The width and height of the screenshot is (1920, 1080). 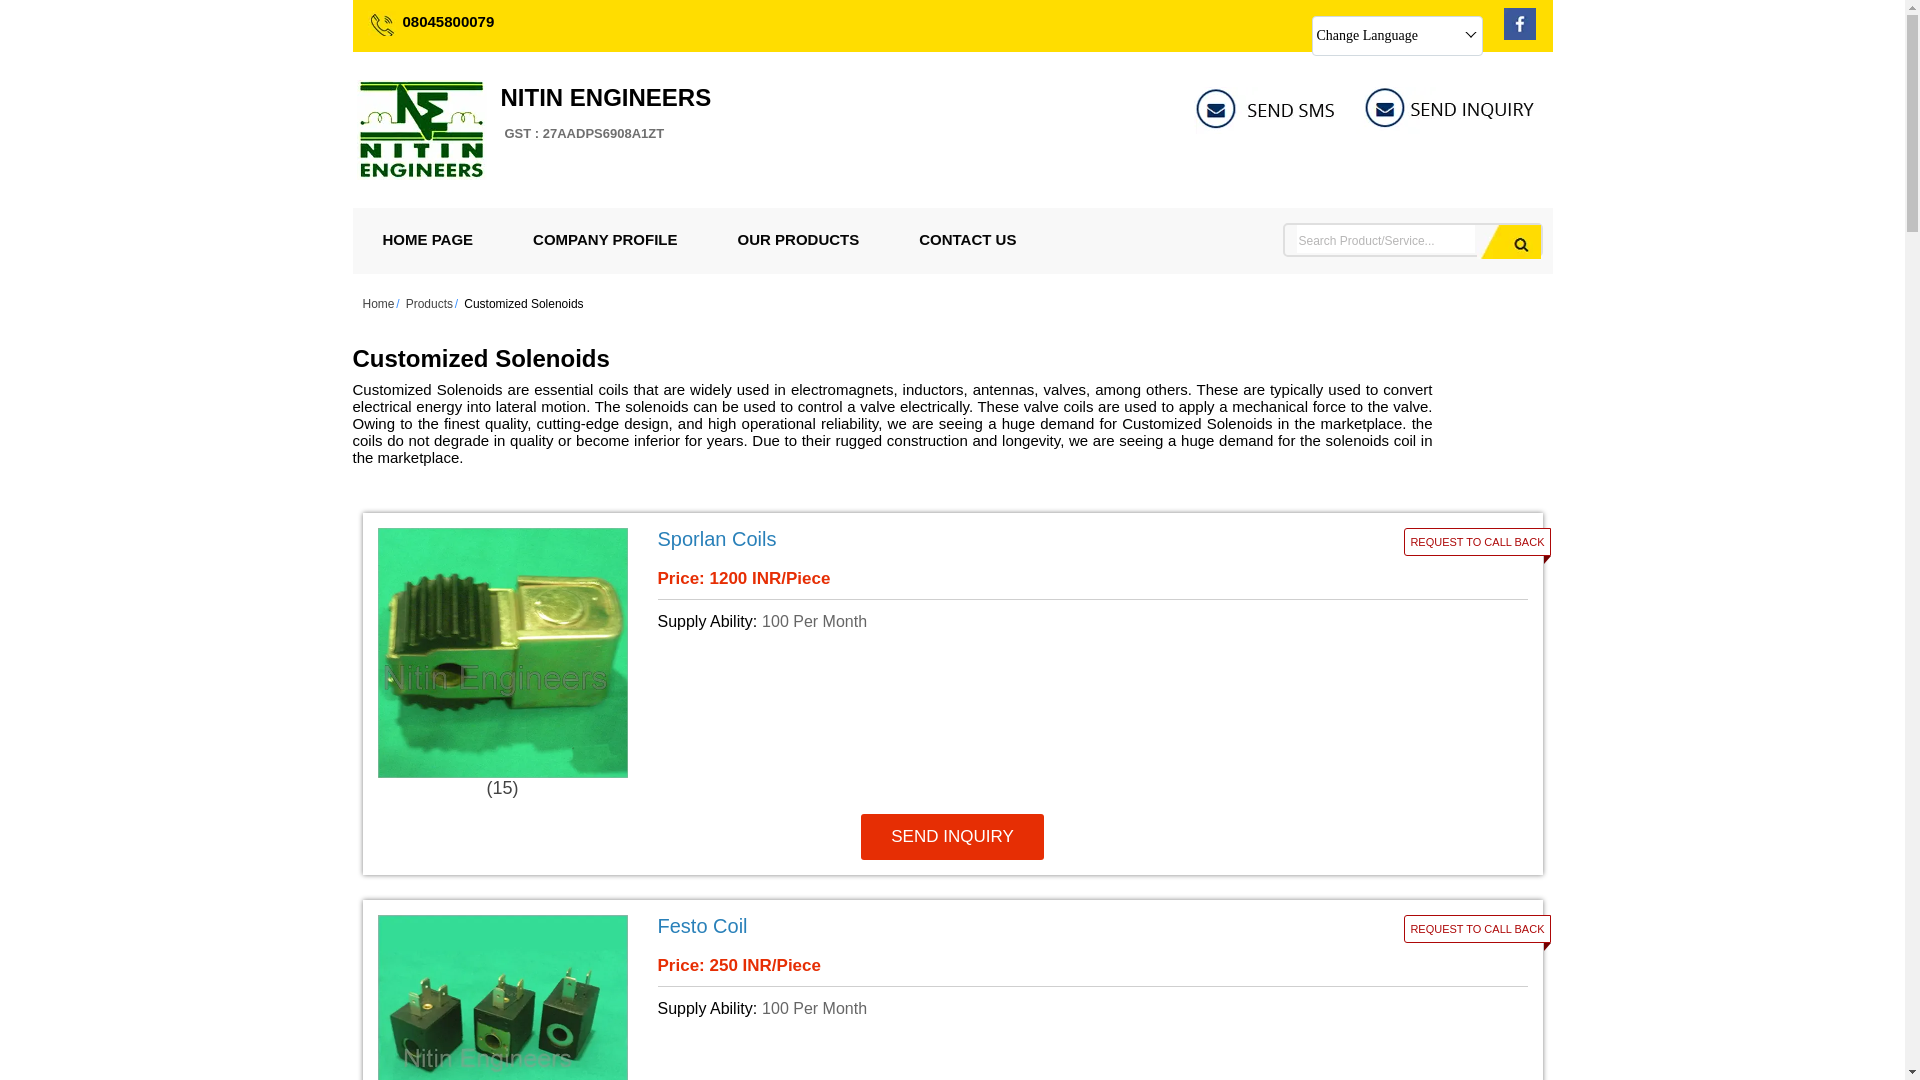 I want to click on Facebook, so click(x=604, y=240).